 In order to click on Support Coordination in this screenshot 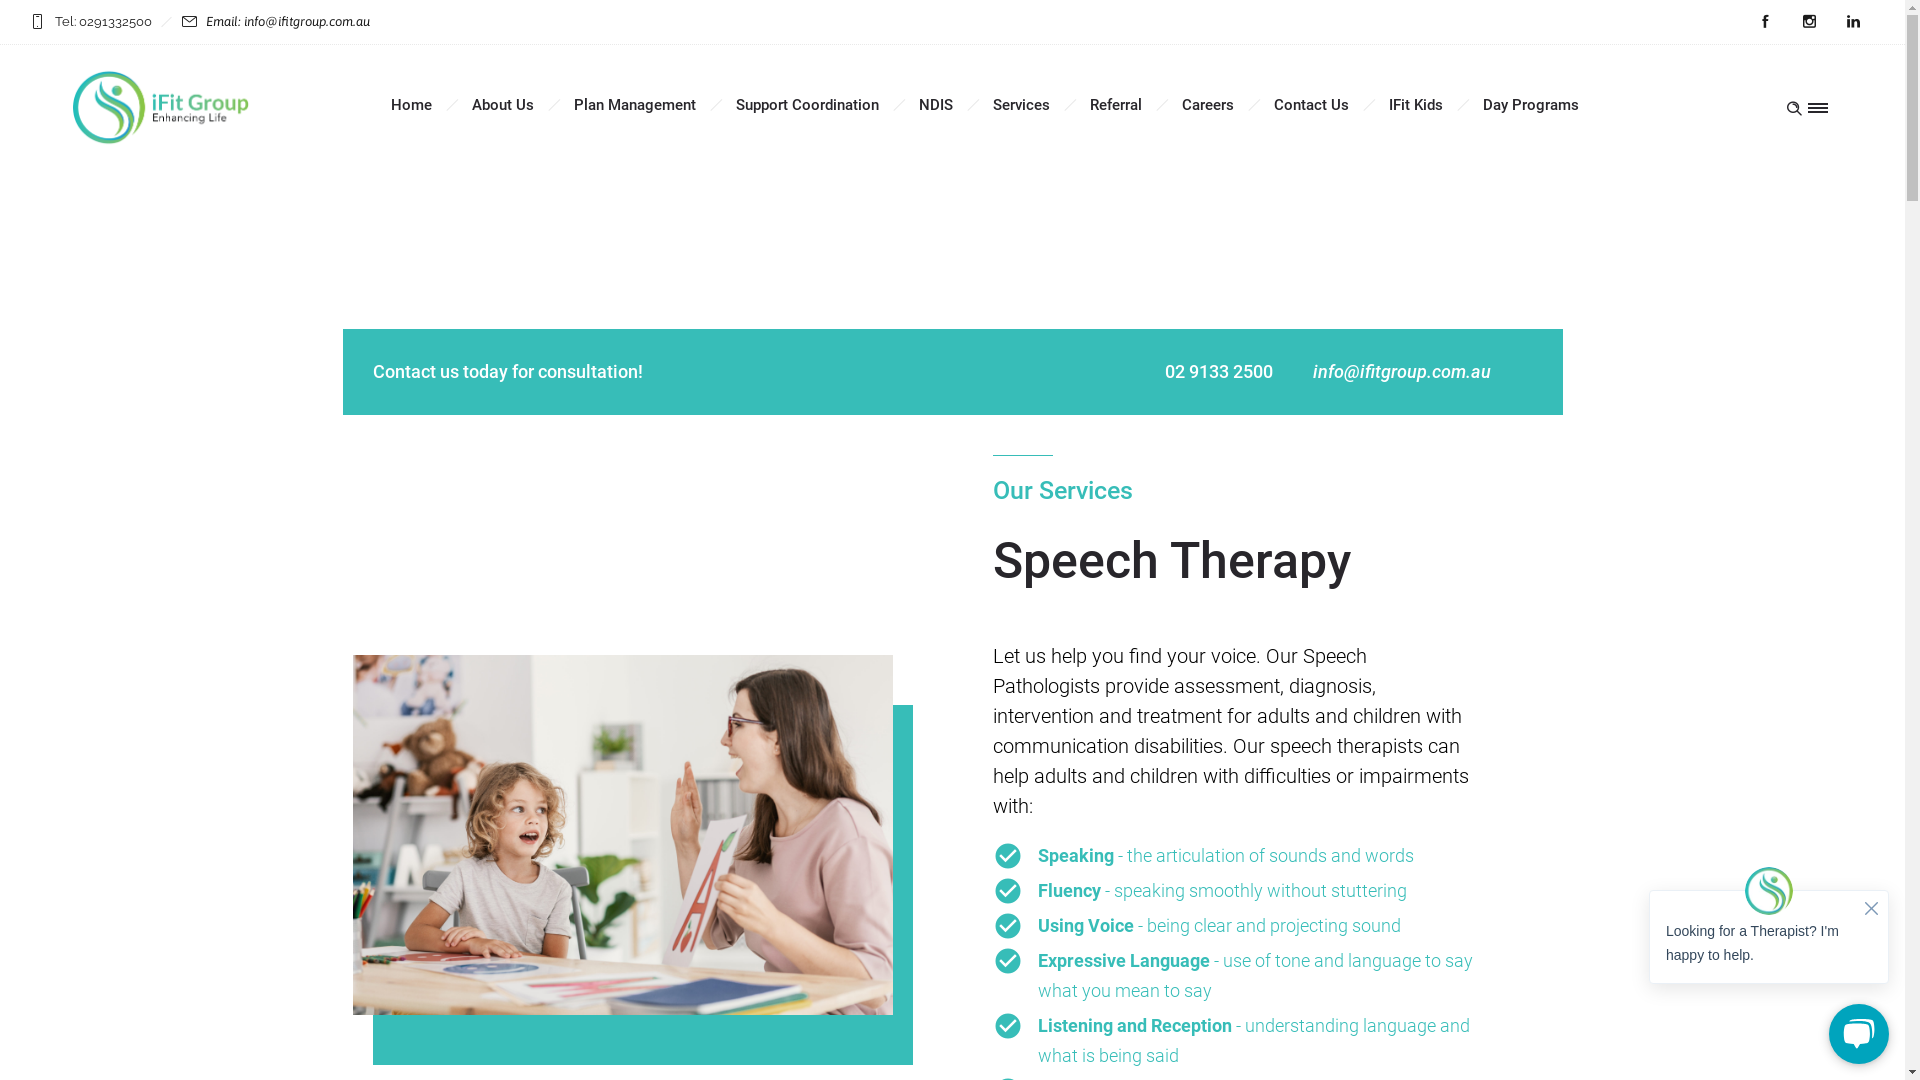, I will do `click(808, 105)`.